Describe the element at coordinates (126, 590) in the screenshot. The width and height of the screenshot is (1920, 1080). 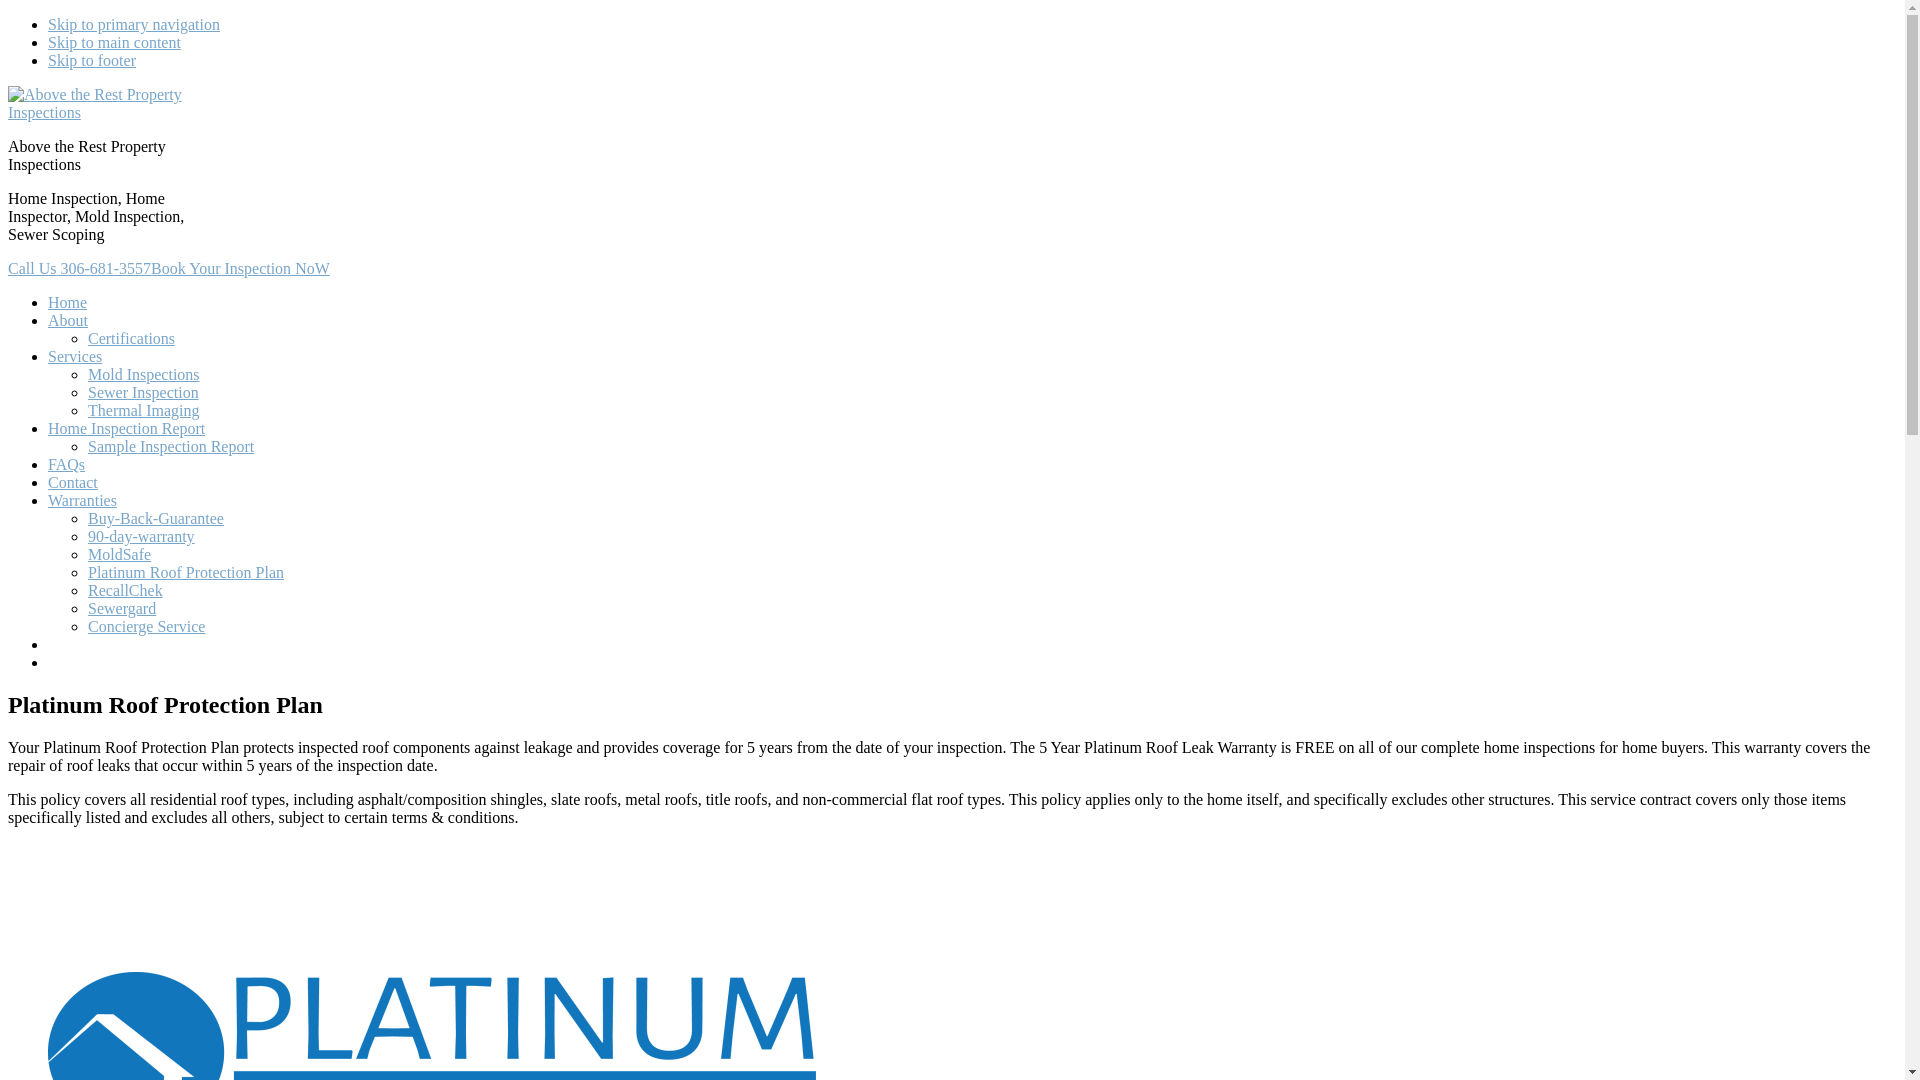
I see `RecallChek` at that location.